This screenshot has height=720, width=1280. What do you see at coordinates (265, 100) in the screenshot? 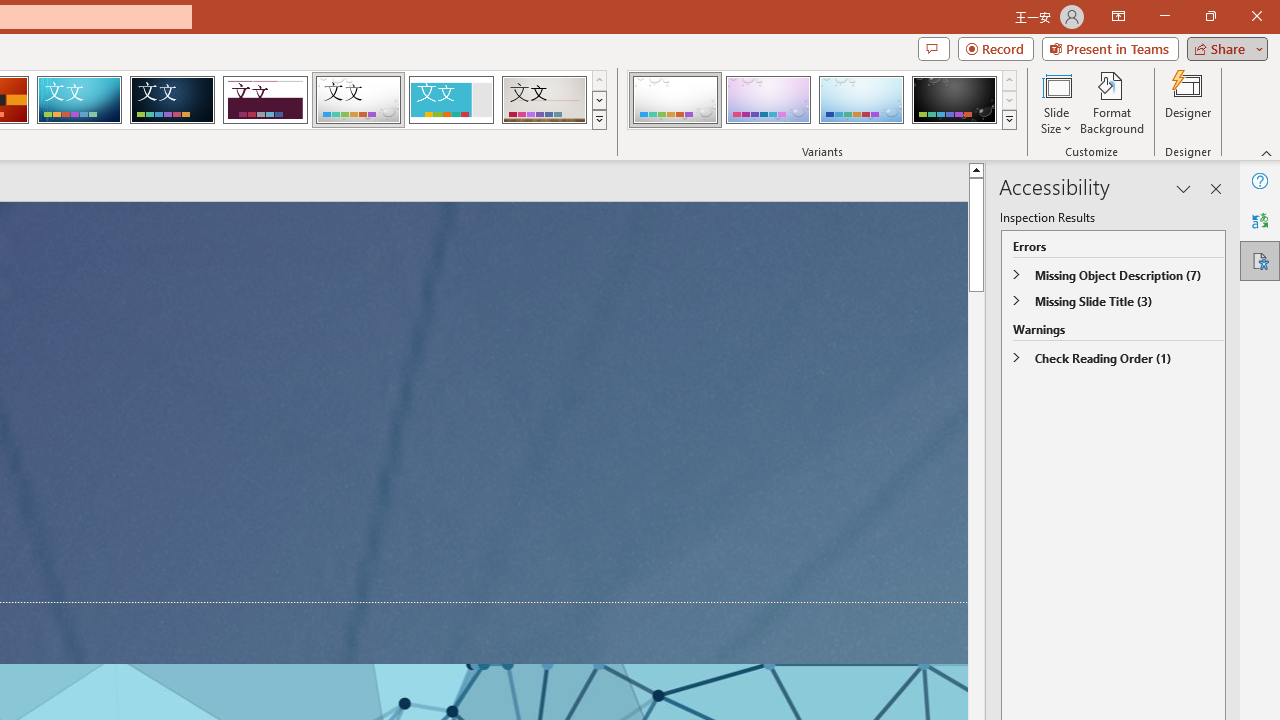
I see `Dividend` at bounding box center [265, 100].